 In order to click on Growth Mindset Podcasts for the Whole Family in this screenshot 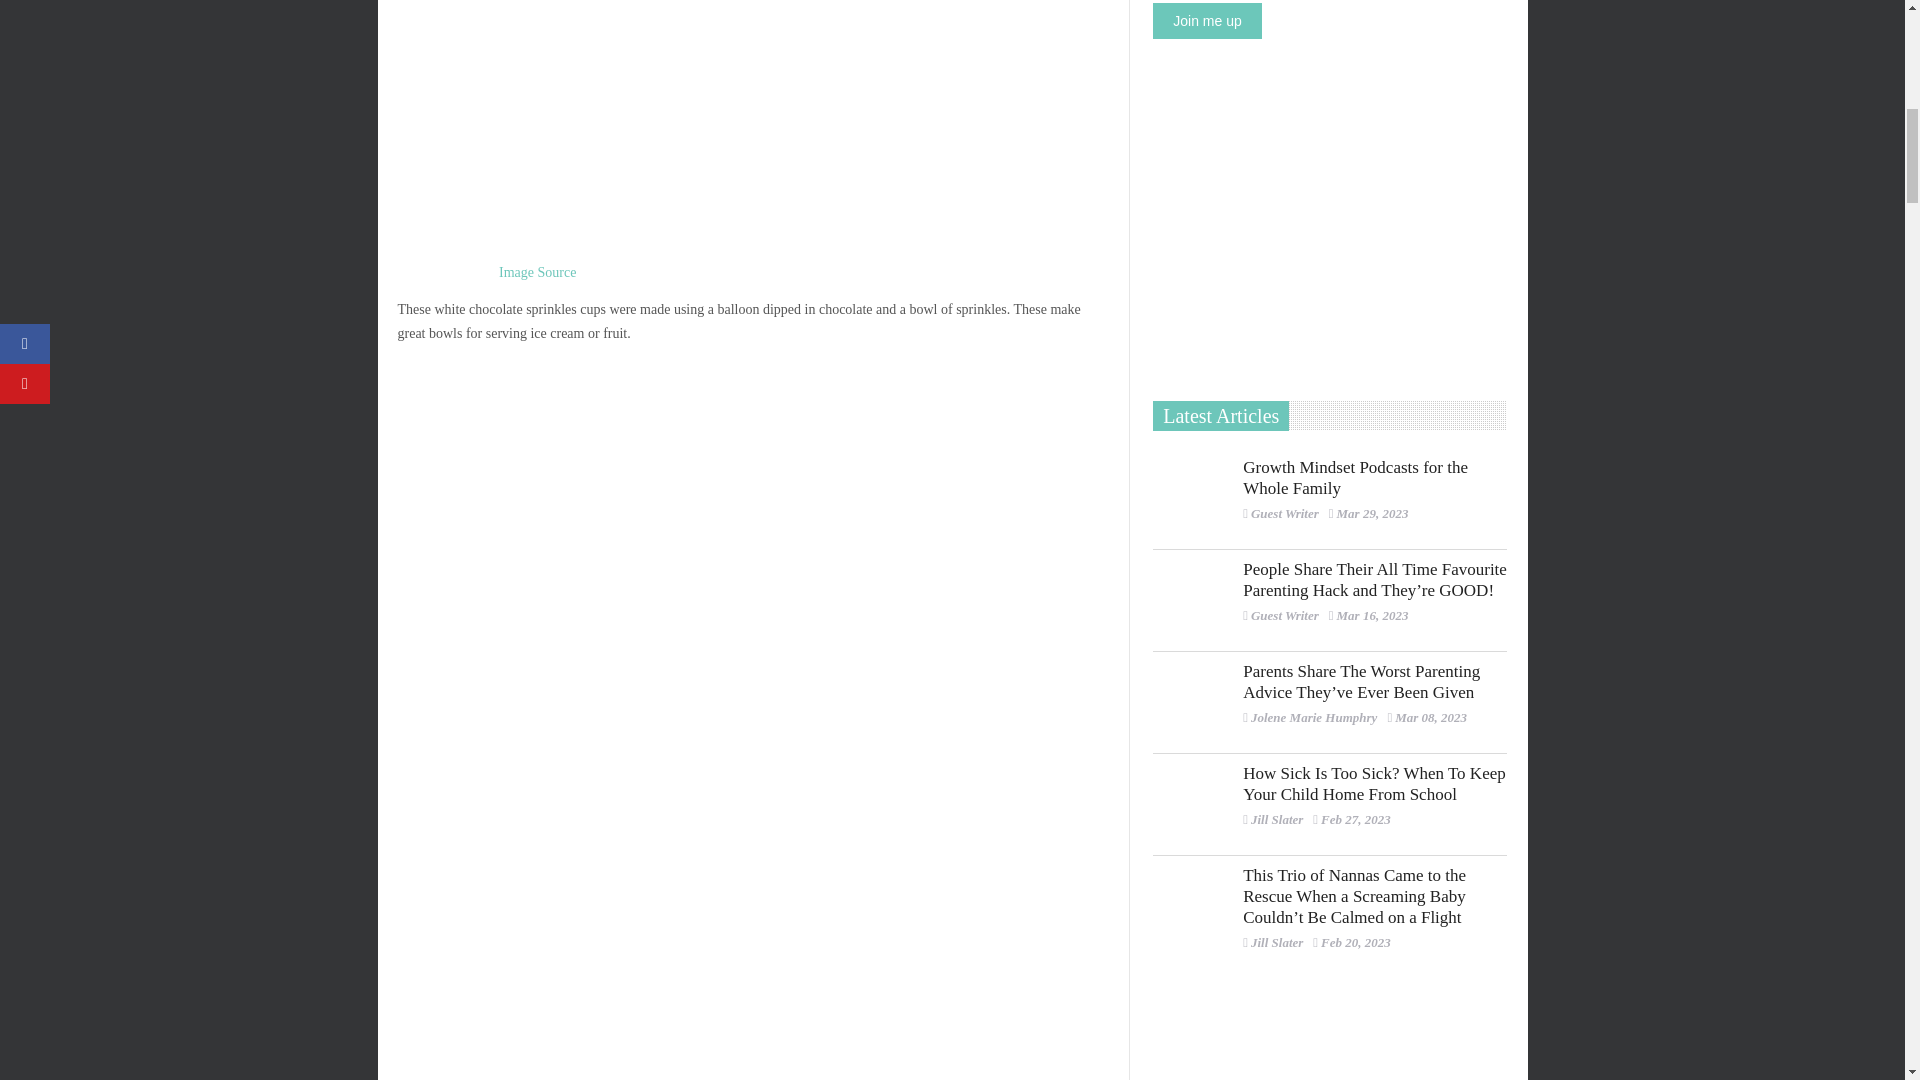, I will do `click(1190, 498)`.